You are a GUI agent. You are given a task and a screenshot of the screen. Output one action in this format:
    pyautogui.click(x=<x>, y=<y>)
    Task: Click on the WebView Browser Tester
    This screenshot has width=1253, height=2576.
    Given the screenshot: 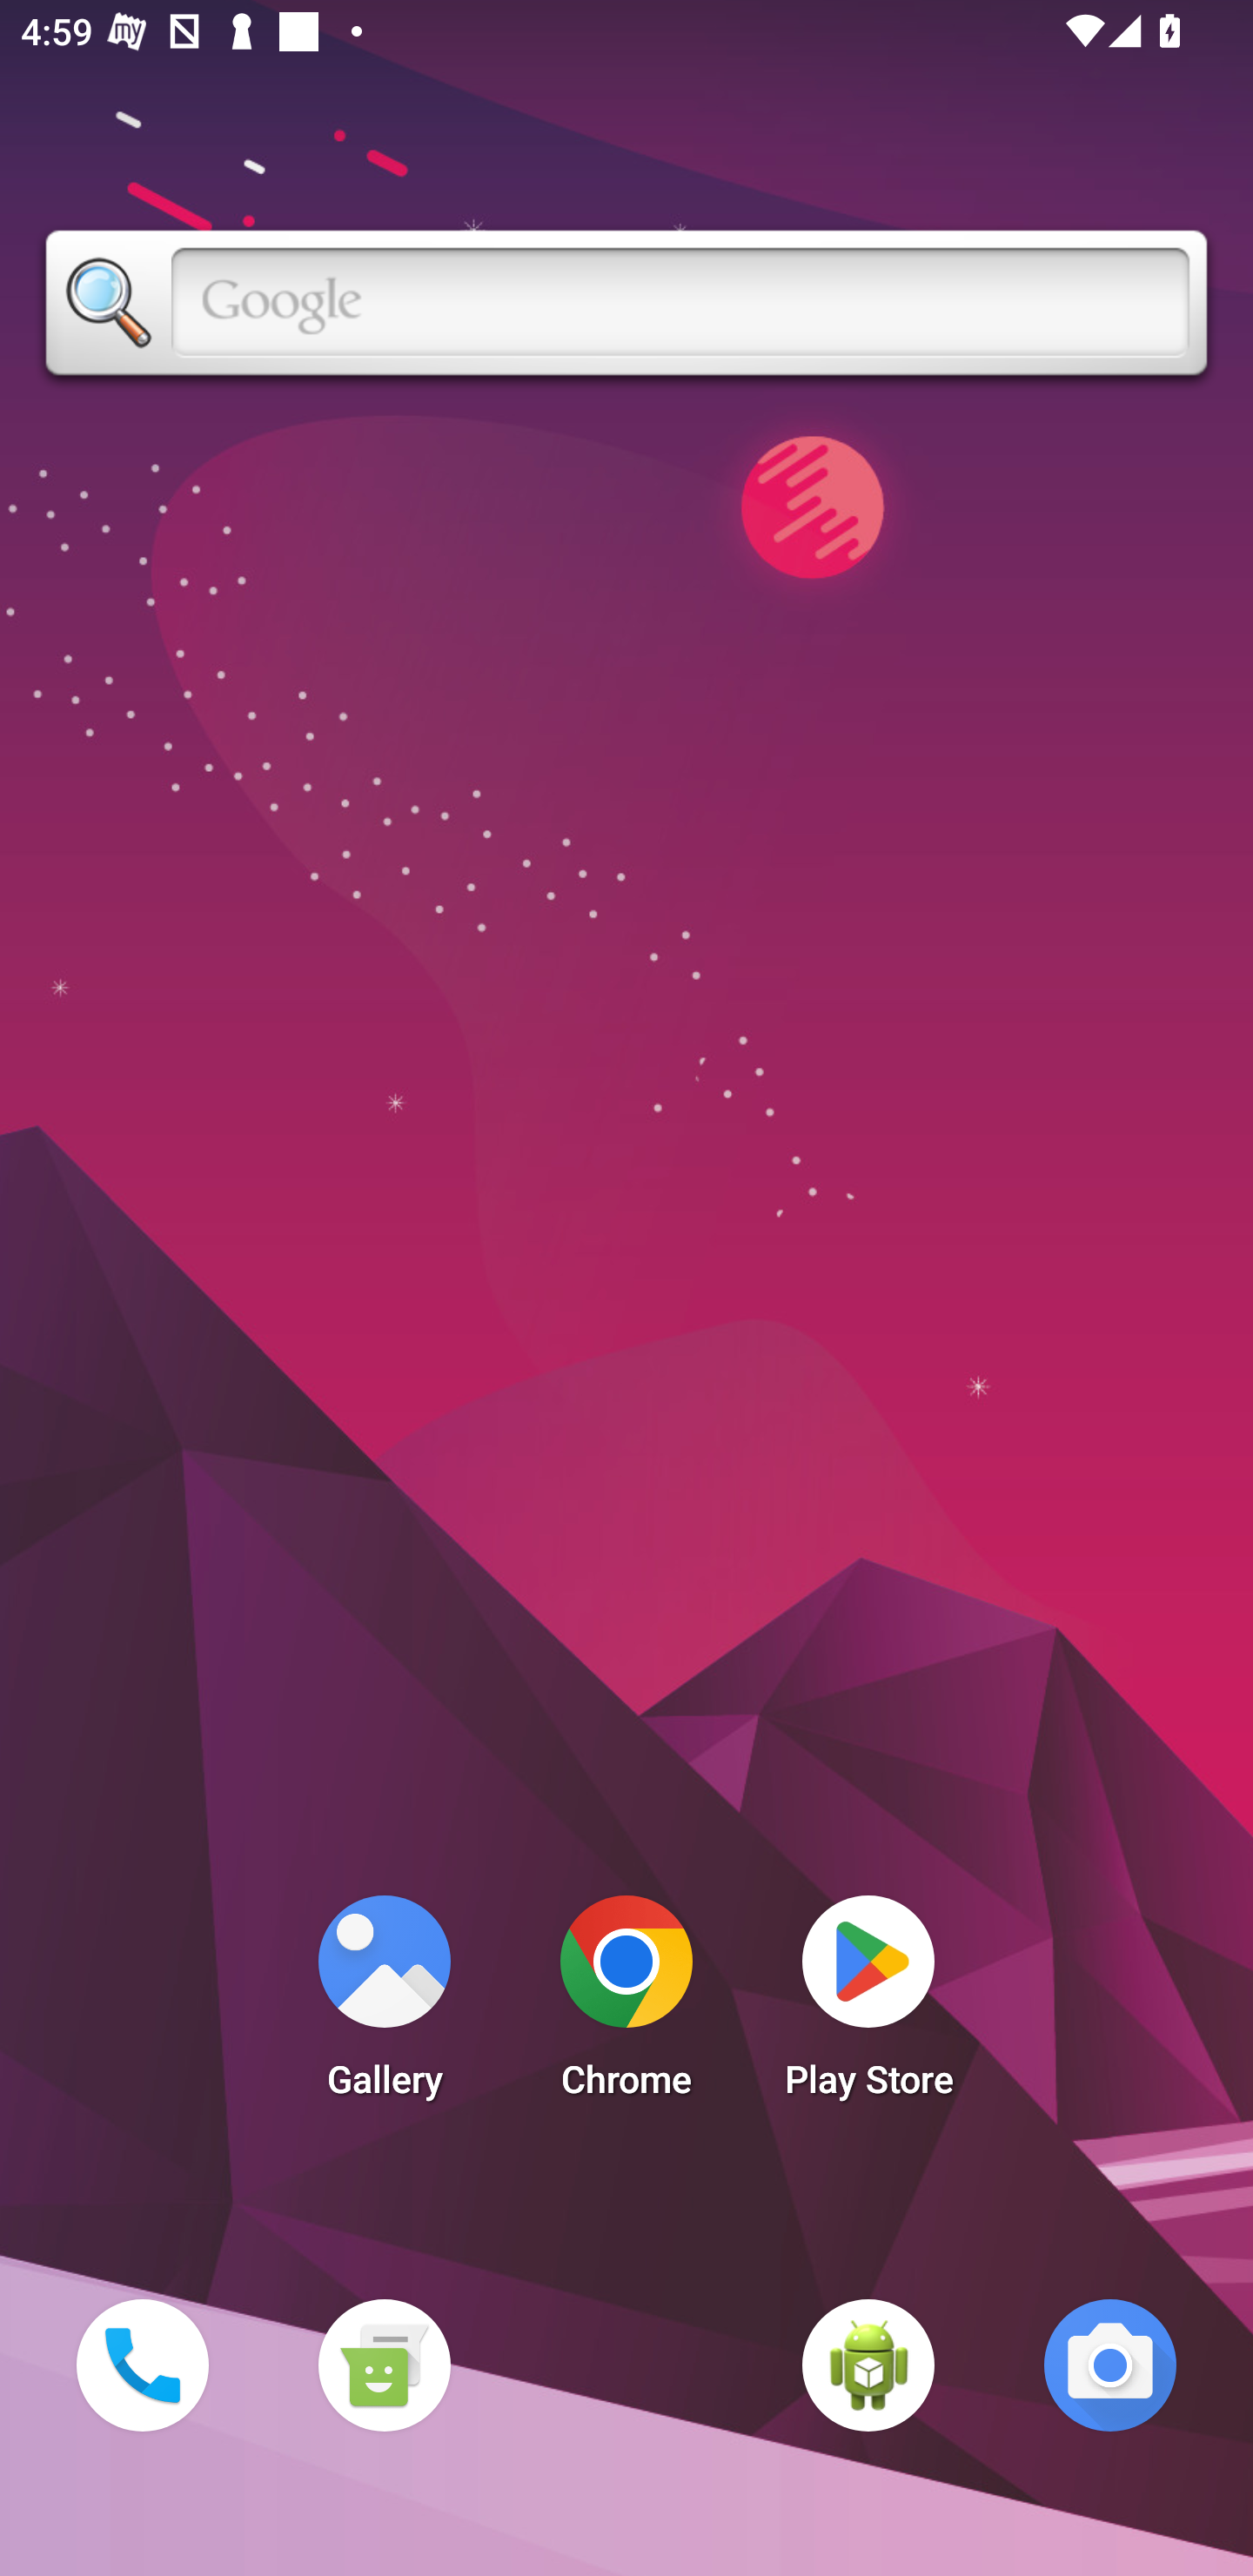 What is the action you would take?
    pyautogui.click(x=868, y=2365)
    